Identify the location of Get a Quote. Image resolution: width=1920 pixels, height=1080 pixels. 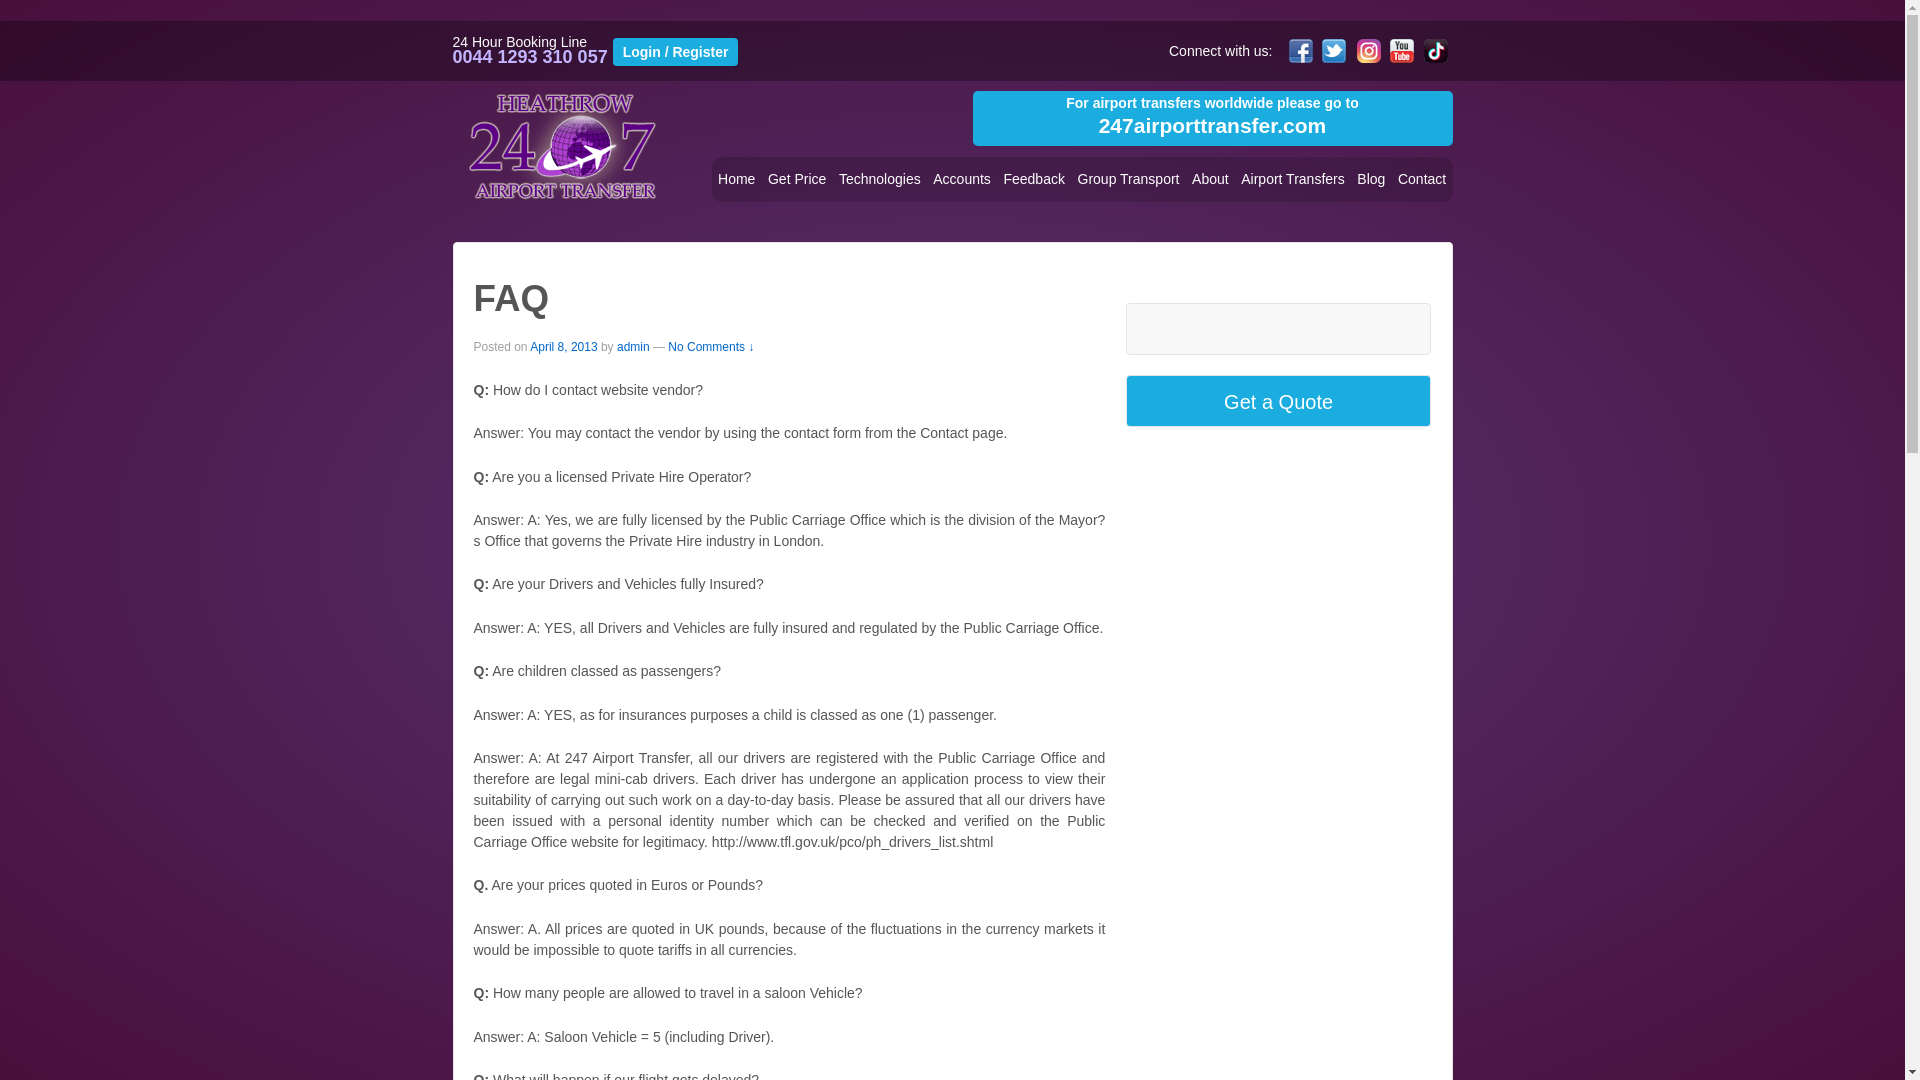
(1278, 402).